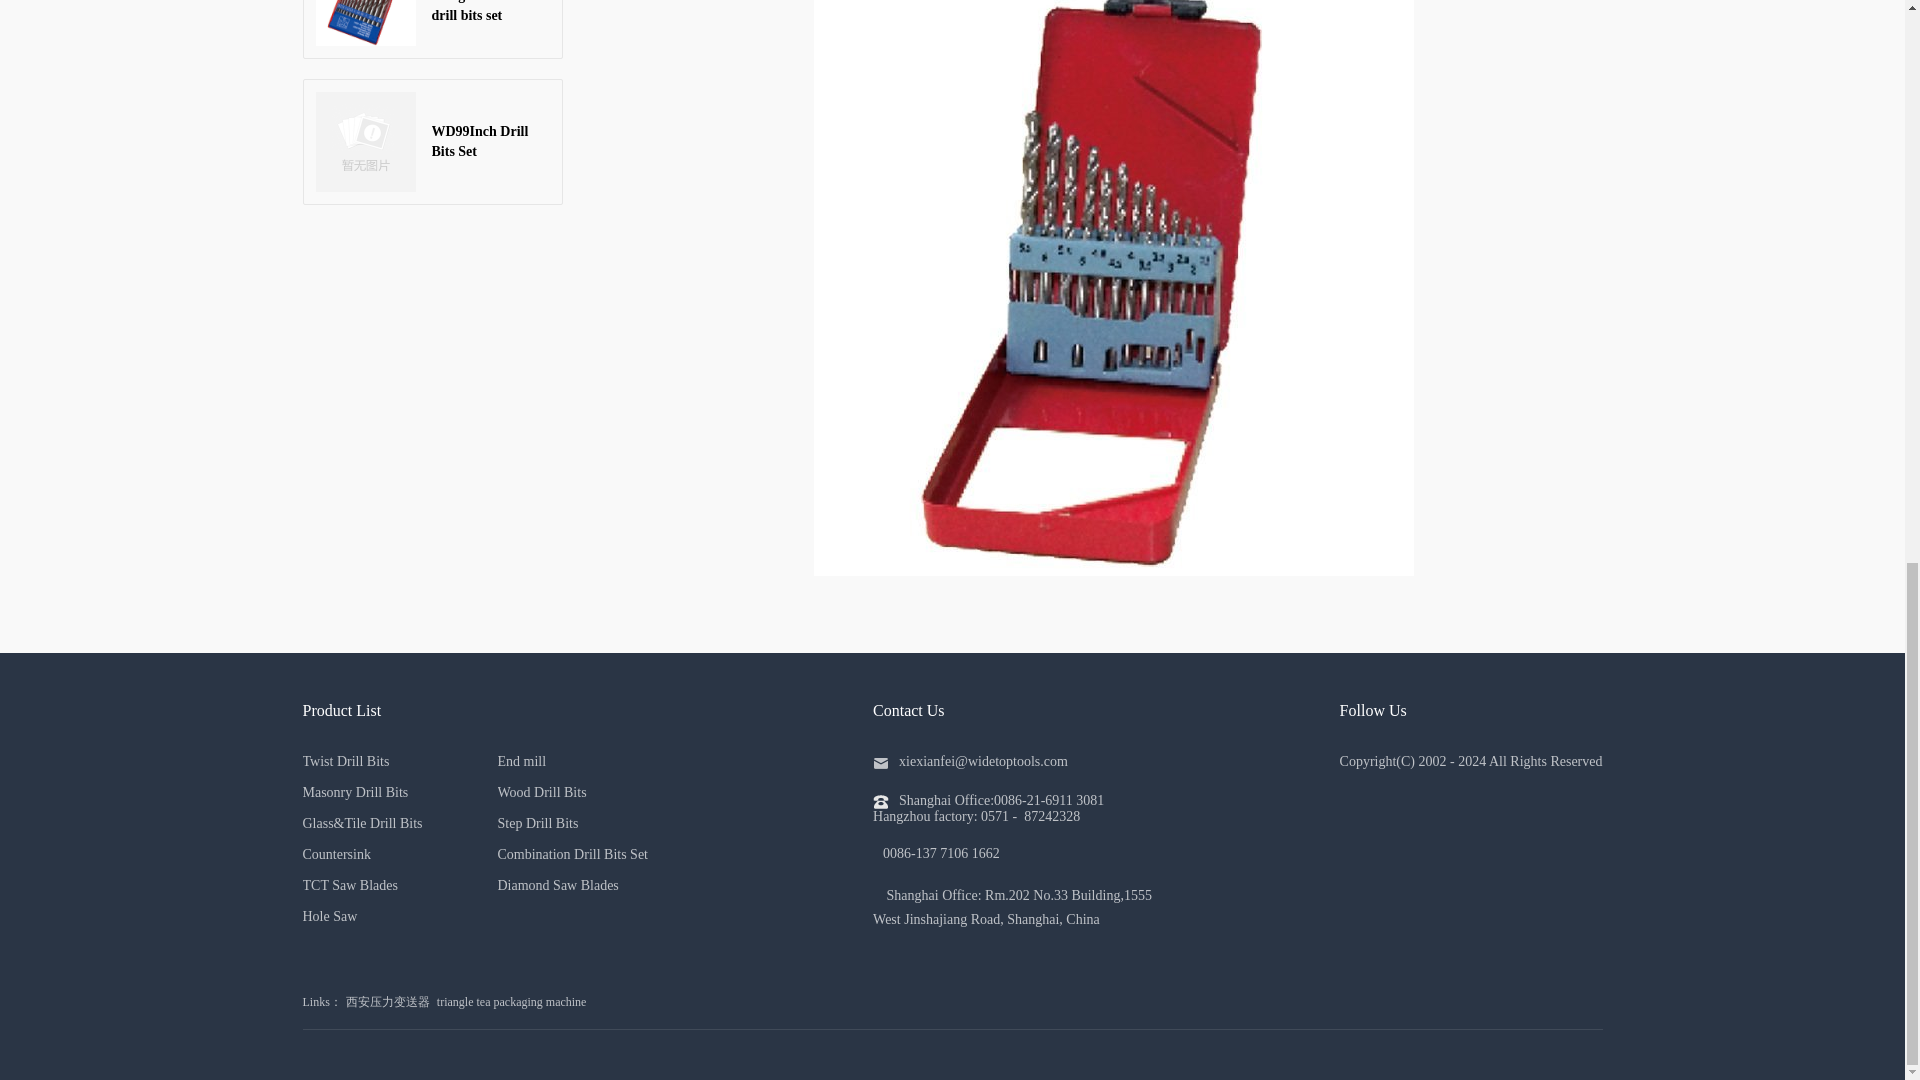 This screenshot has height=1080, width=1920. I want to click on WD99Inch Drill Bits Set, so click(432, 142).